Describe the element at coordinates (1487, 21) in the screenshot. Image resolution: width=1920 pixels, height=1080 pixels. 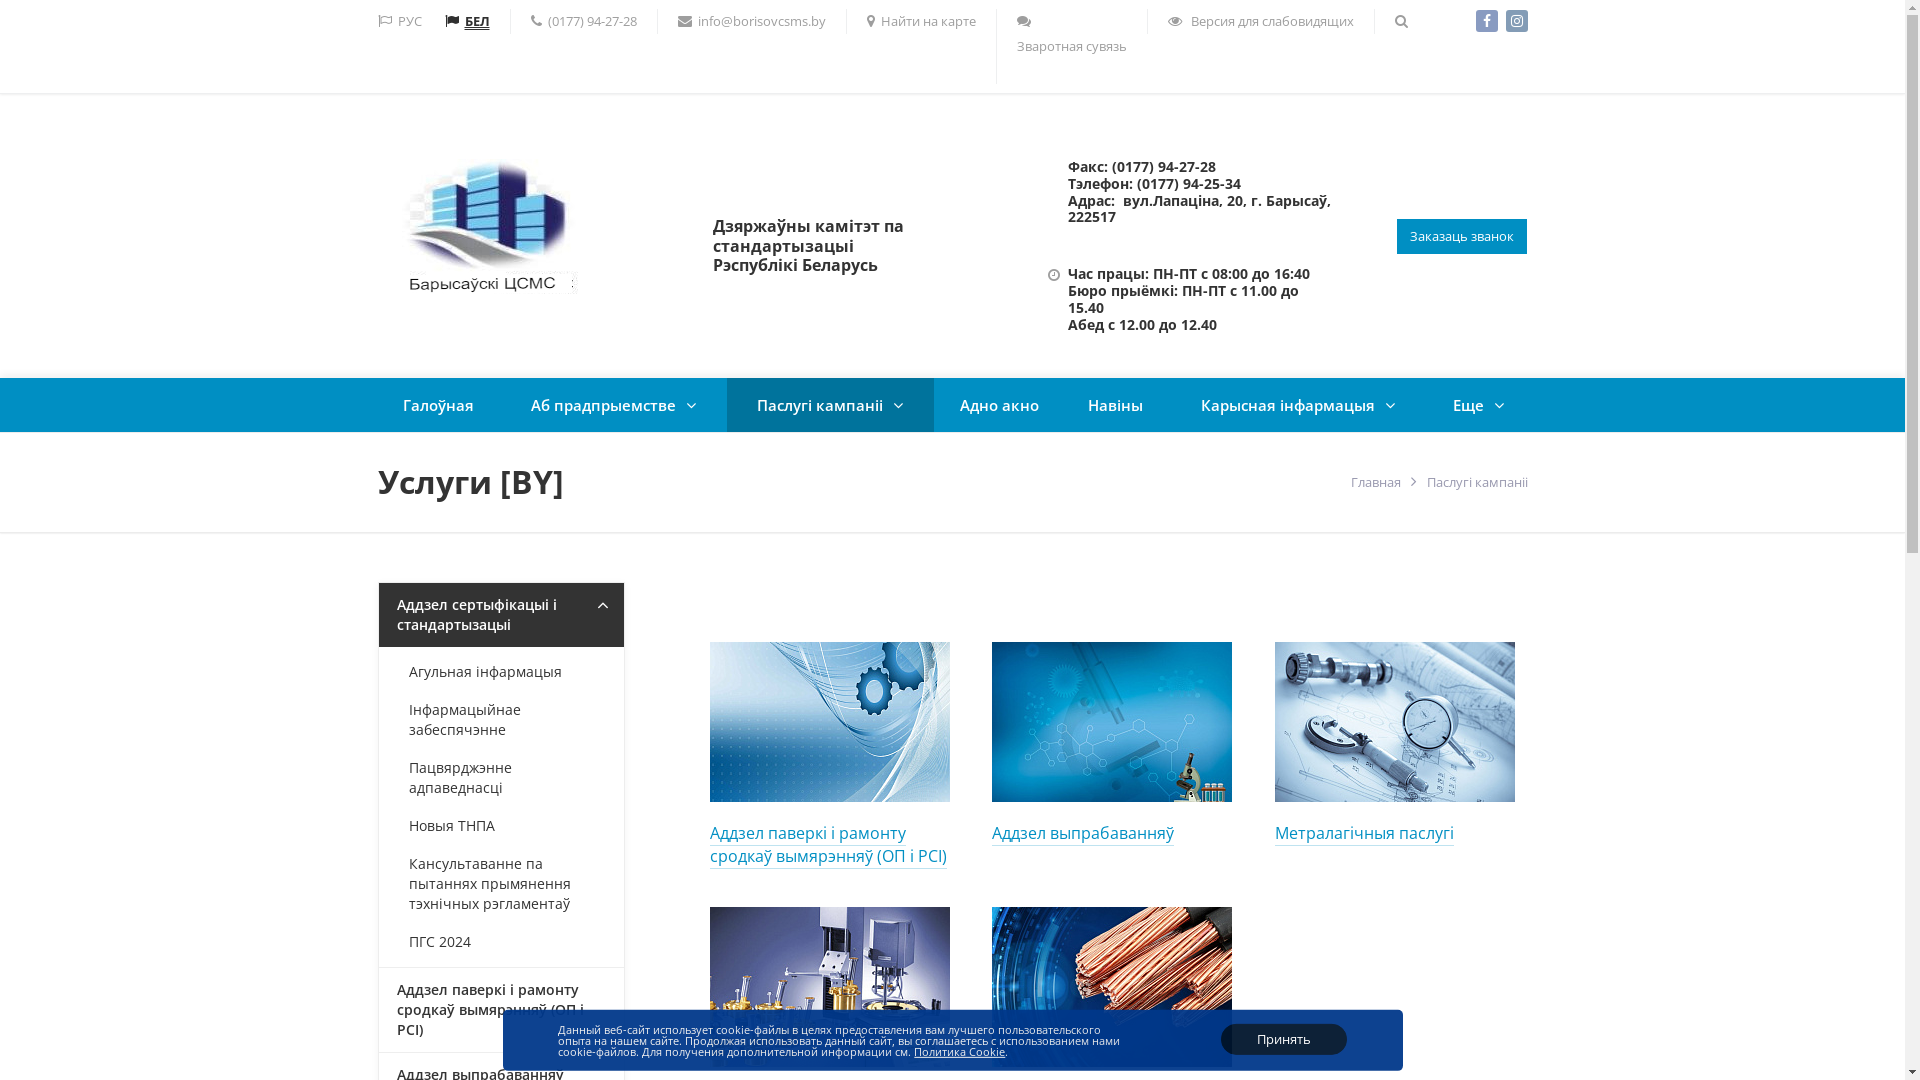
I see `Facebook` at that location.